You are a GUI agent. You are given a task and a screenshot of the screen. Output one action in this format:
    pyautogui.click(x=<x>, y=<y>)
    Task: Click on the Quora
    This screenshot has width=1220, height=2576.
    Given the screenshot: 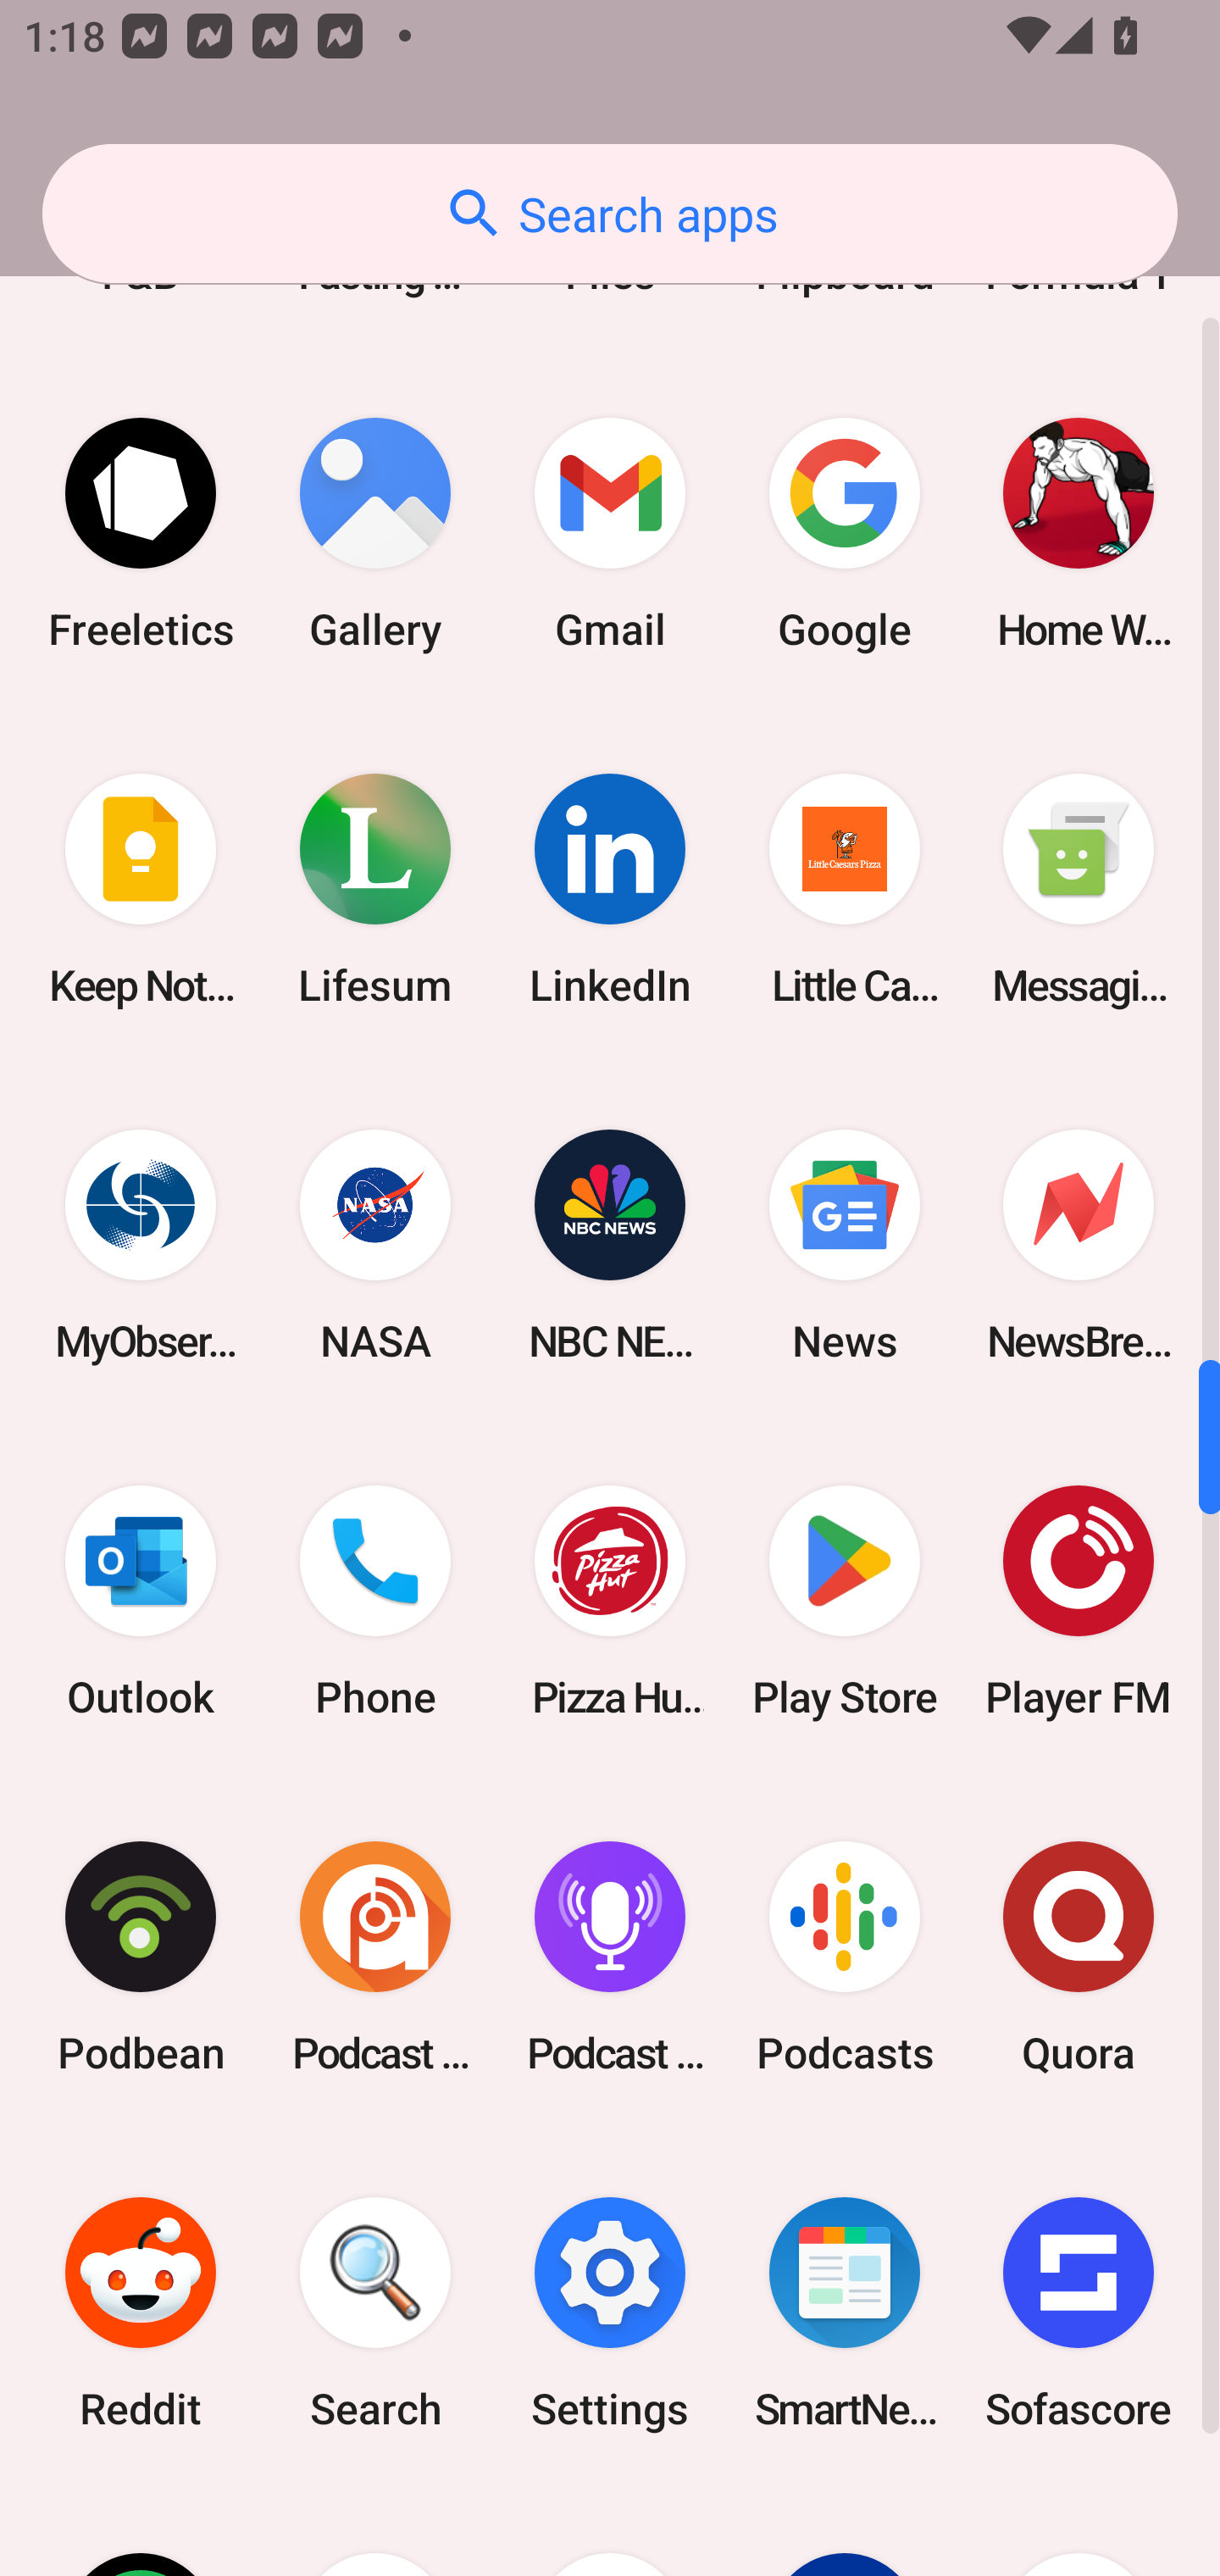 What is the action you would take?
    pyautogui.click(x=1079, y=1957)
    